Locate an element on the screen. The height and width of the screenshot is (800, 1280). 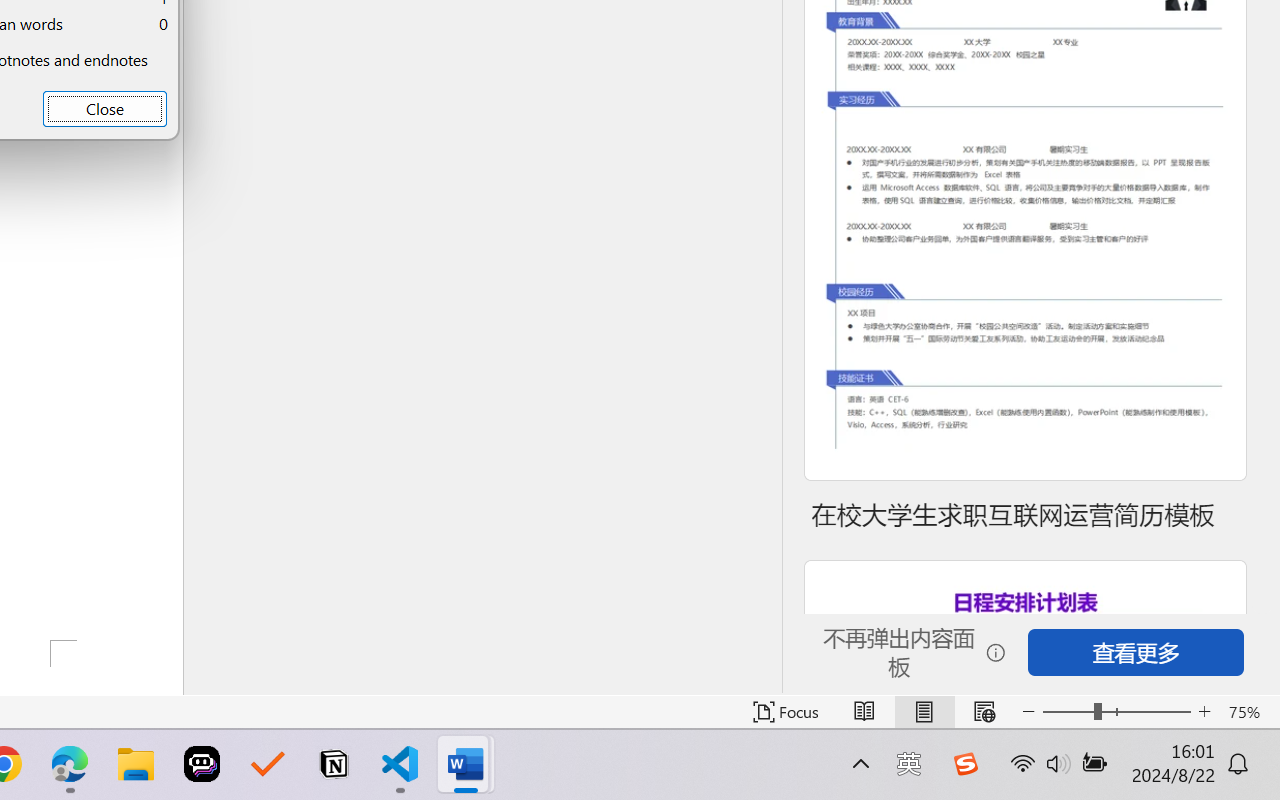
Read Mode is located at coordinates (864, 712).